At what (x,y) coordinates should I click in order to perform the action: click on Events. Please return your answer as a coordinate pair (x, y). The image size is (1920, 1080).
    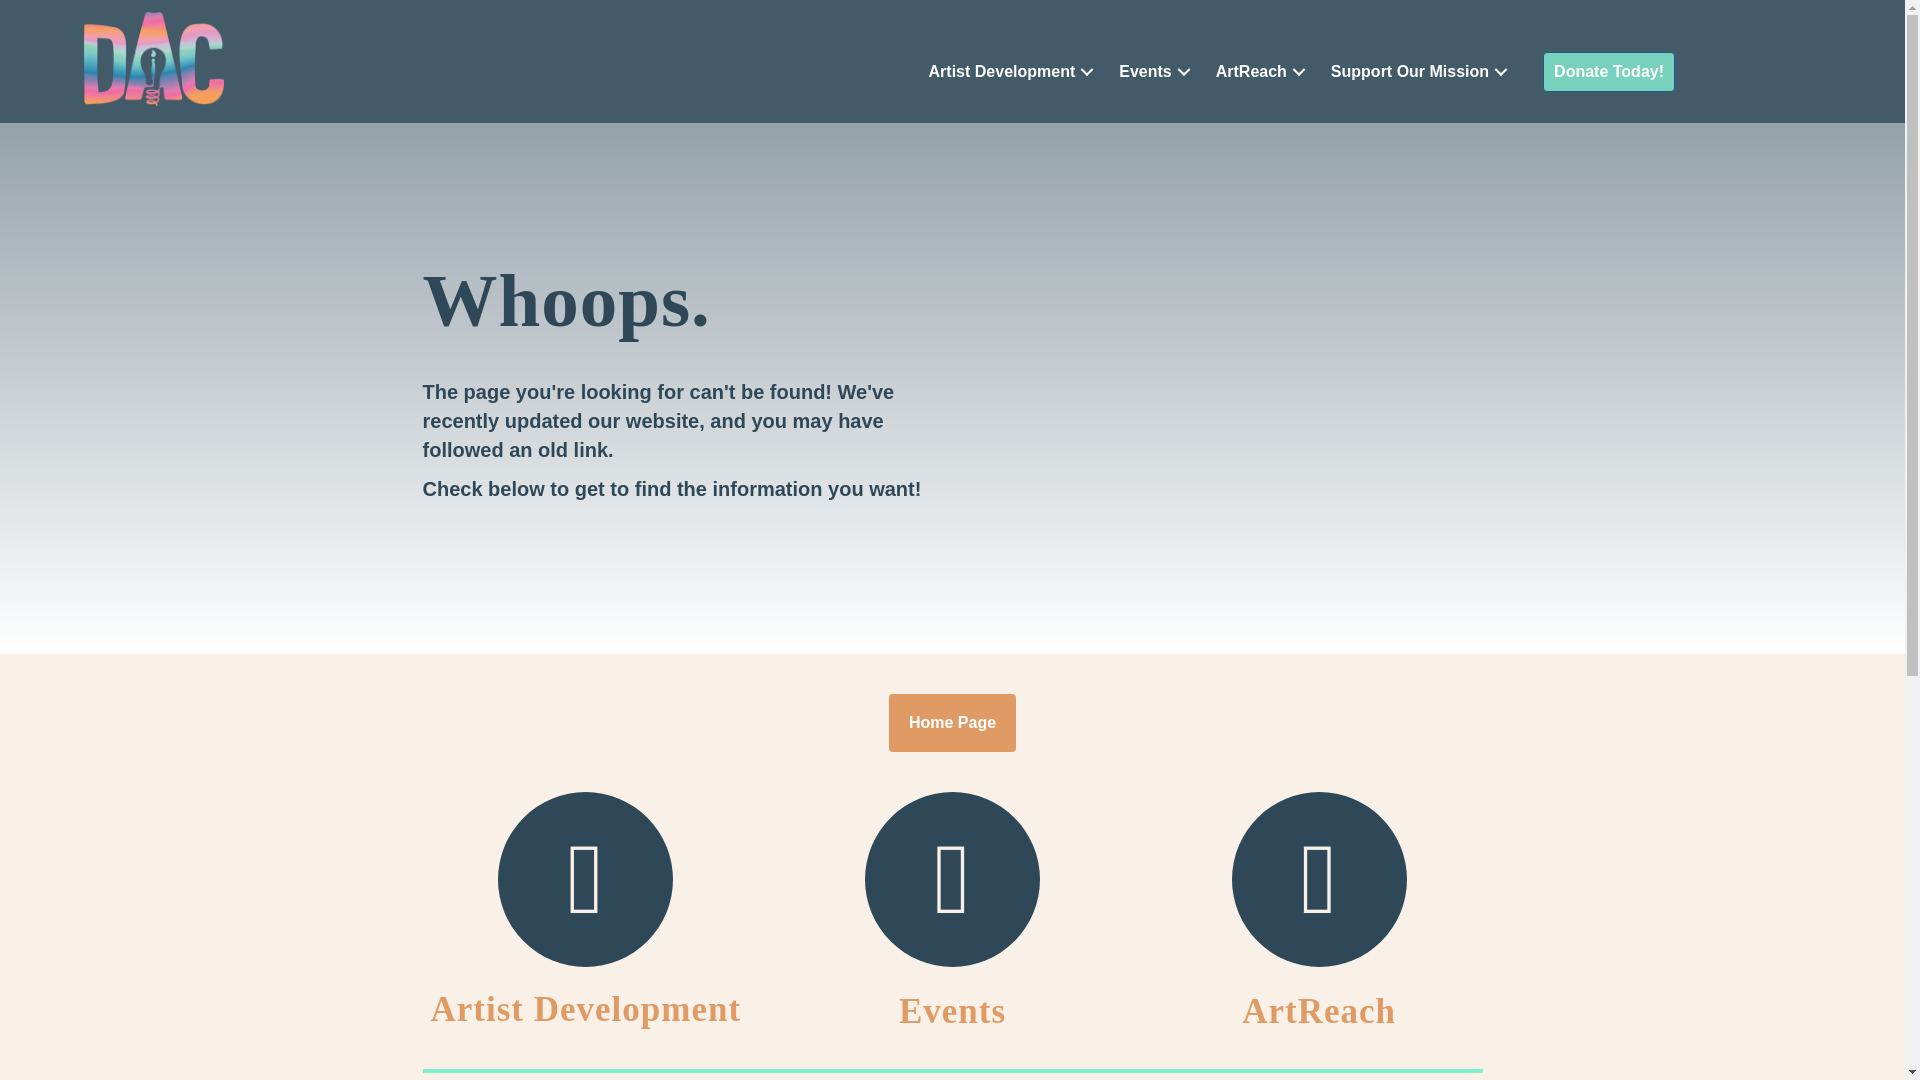
    Looking at the image, I should click on (952, 1012).